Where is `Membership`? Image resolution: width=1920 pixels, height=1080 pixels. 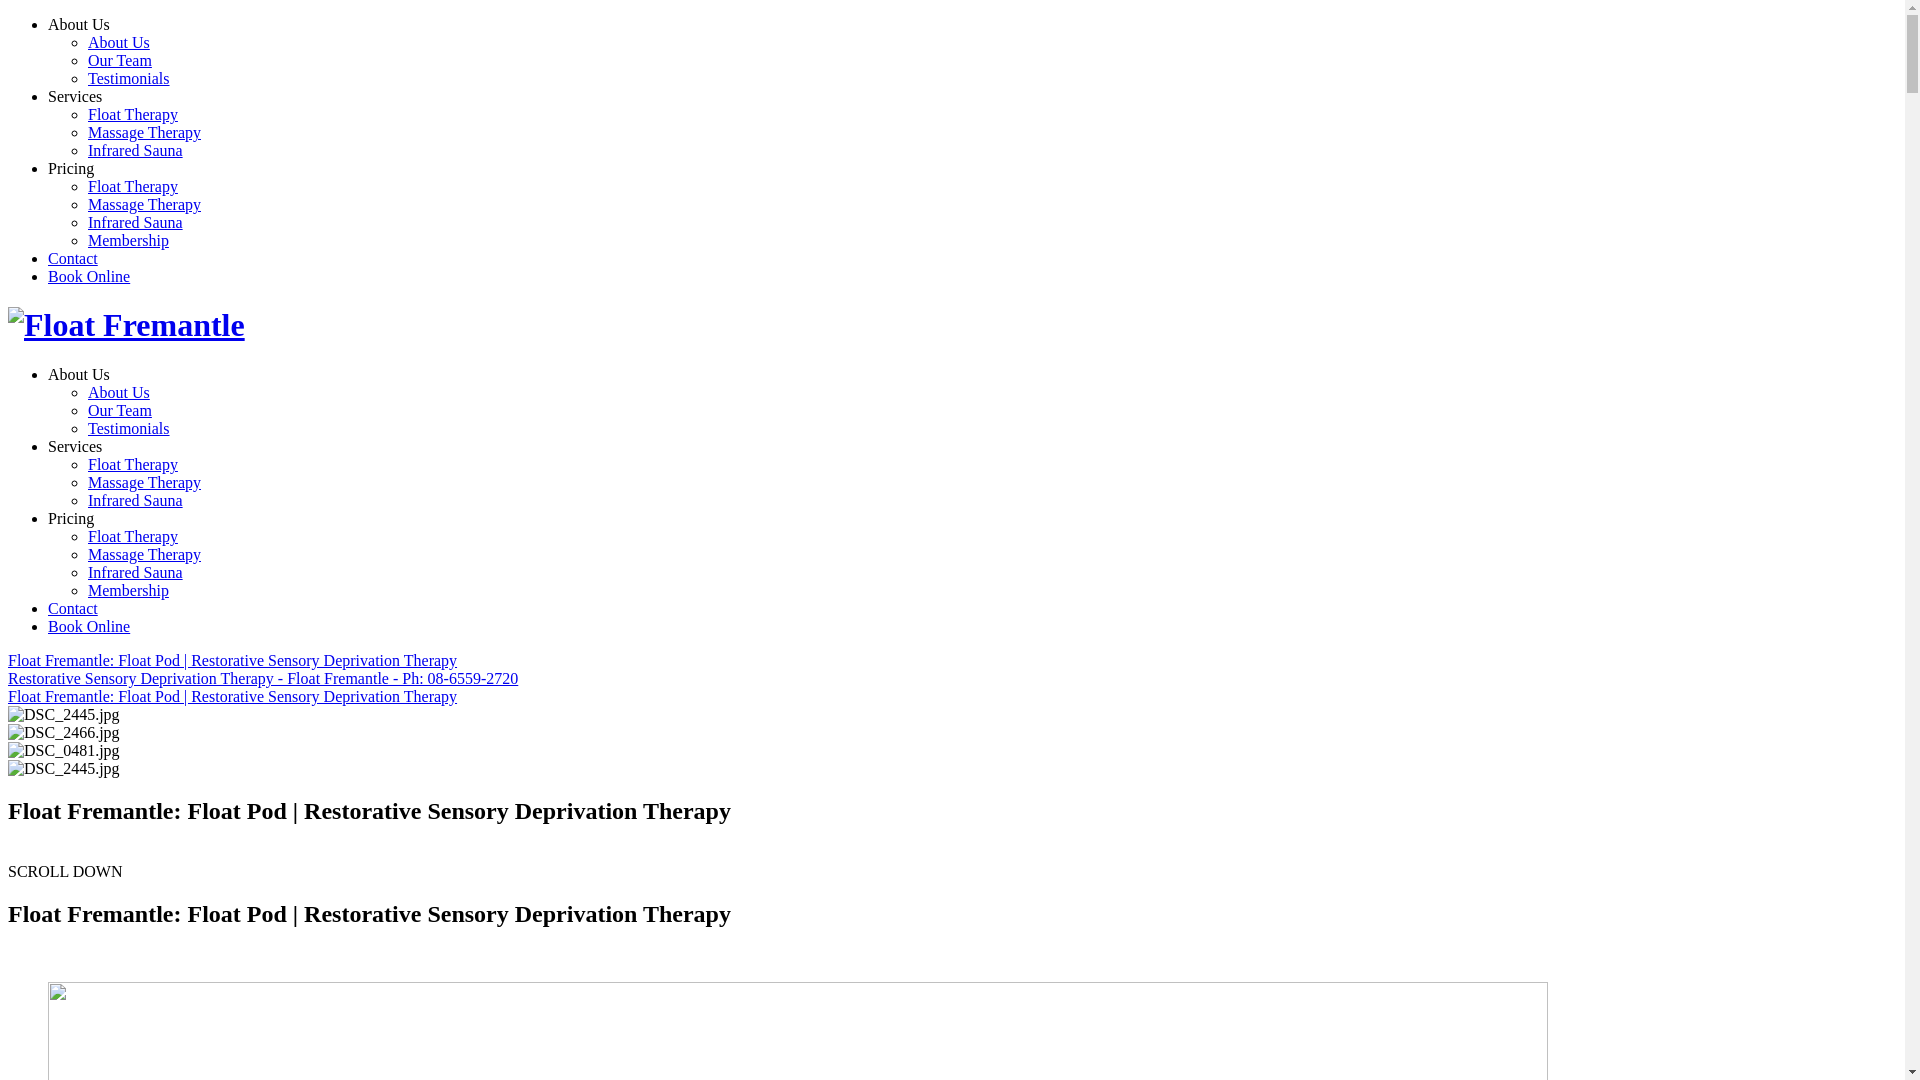
Membership is located at coordinates (128, 240).